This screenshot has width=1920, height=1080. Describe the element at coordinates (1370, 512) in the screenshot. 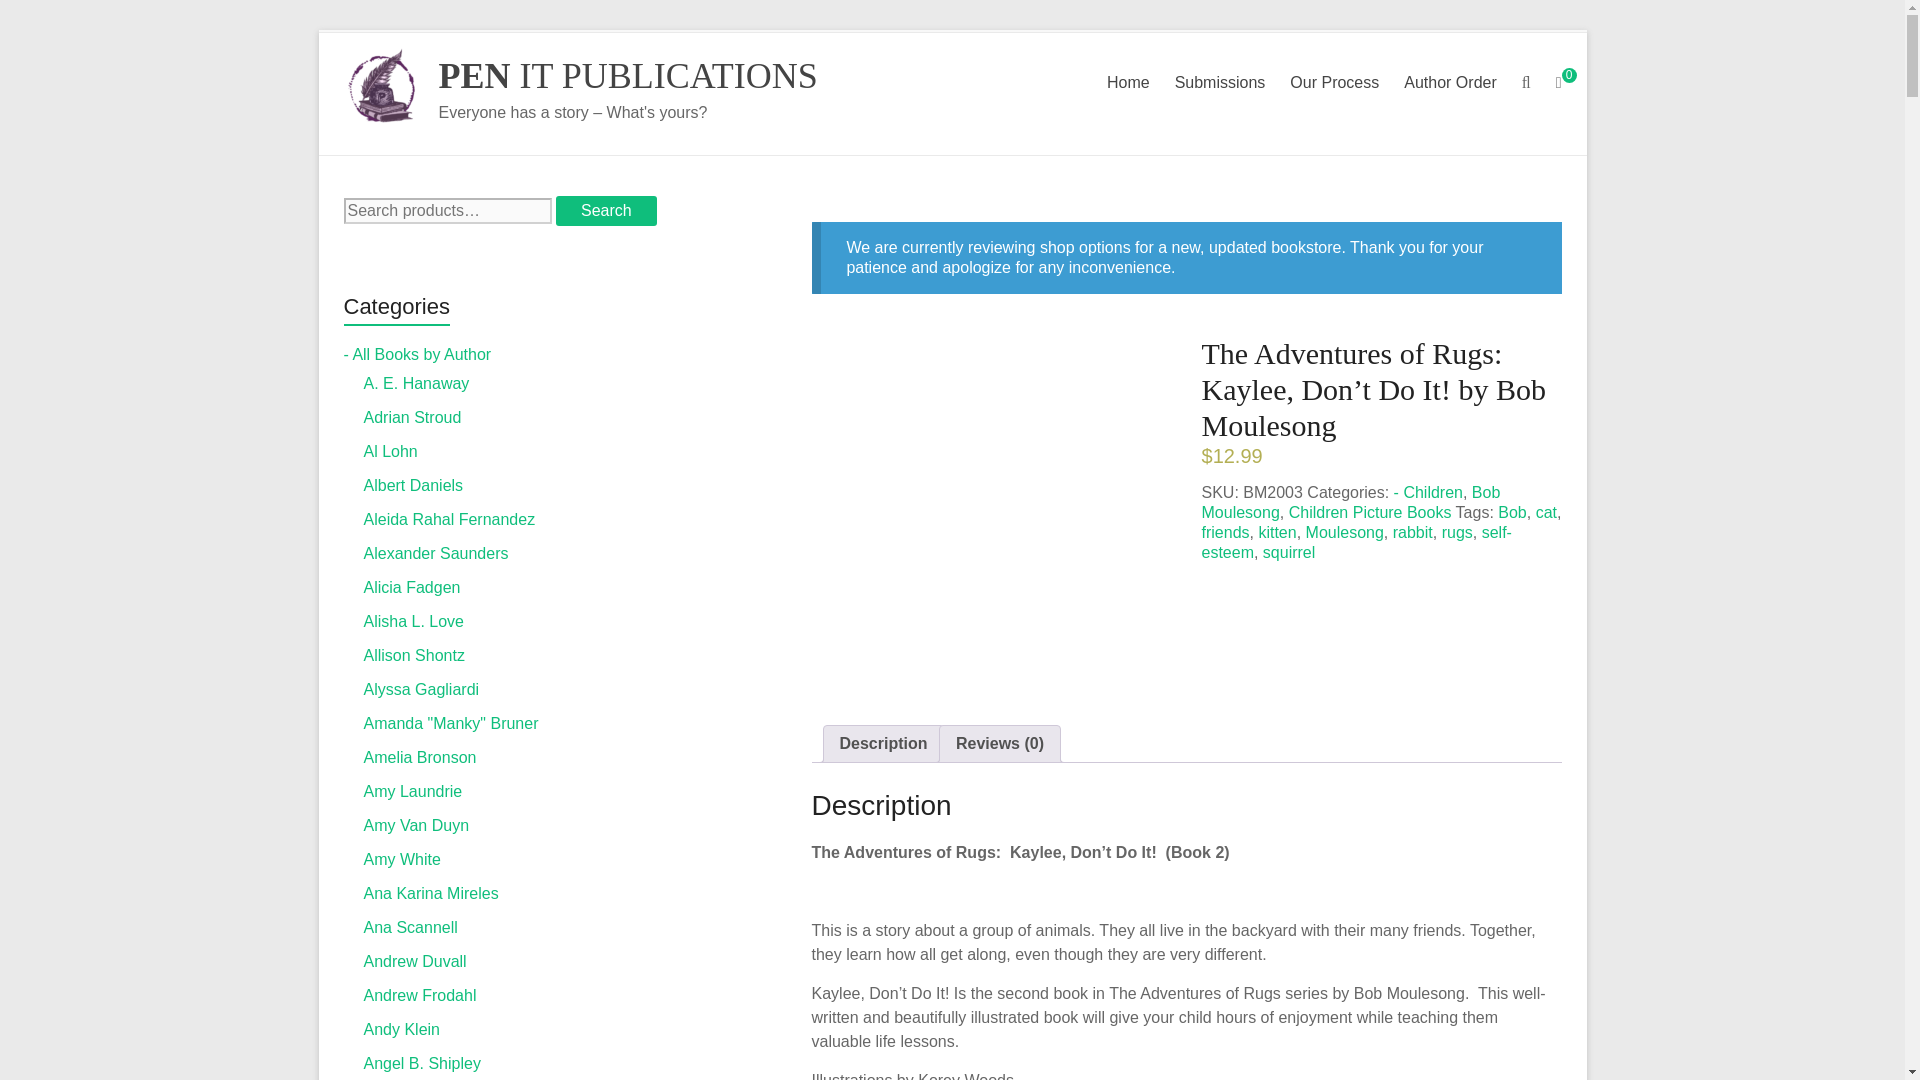

I see `Children Picture Books` at that location.